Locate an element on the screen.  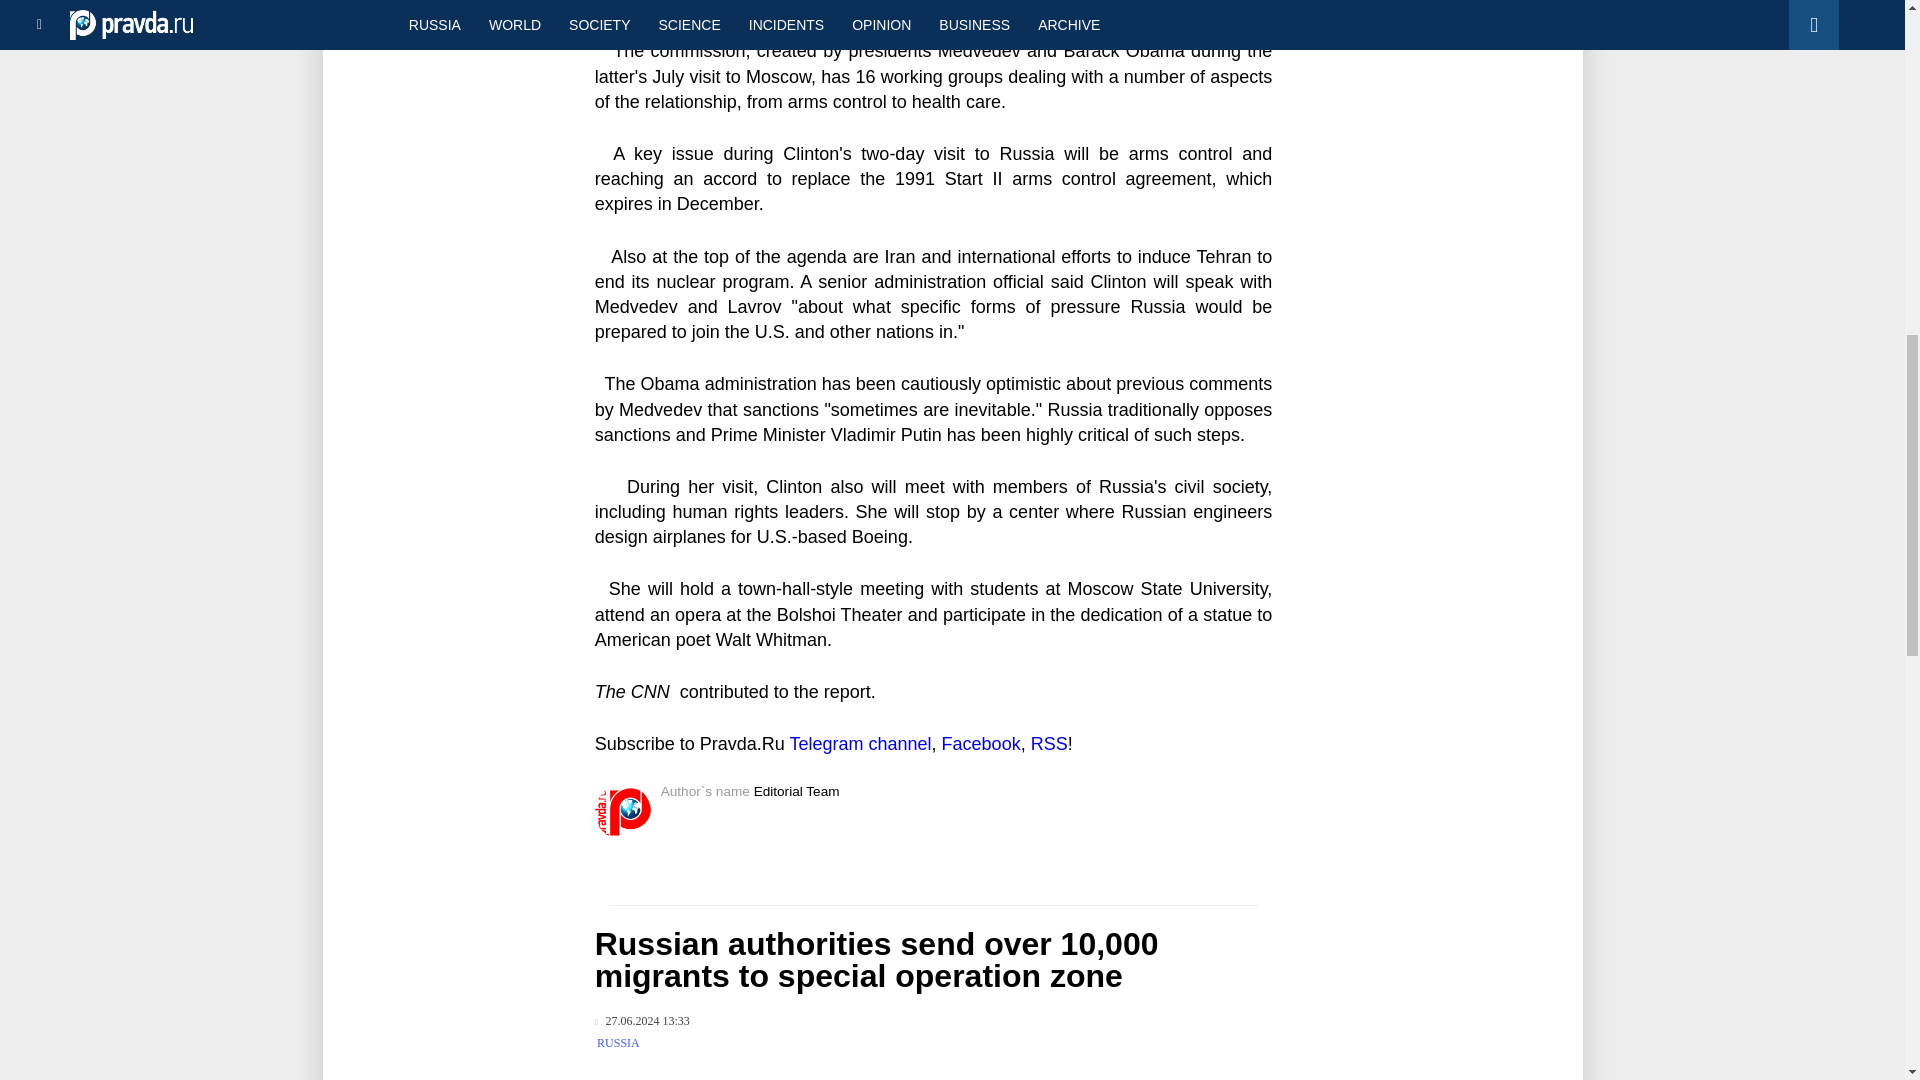
Published is located at coordinates (642, 1022).